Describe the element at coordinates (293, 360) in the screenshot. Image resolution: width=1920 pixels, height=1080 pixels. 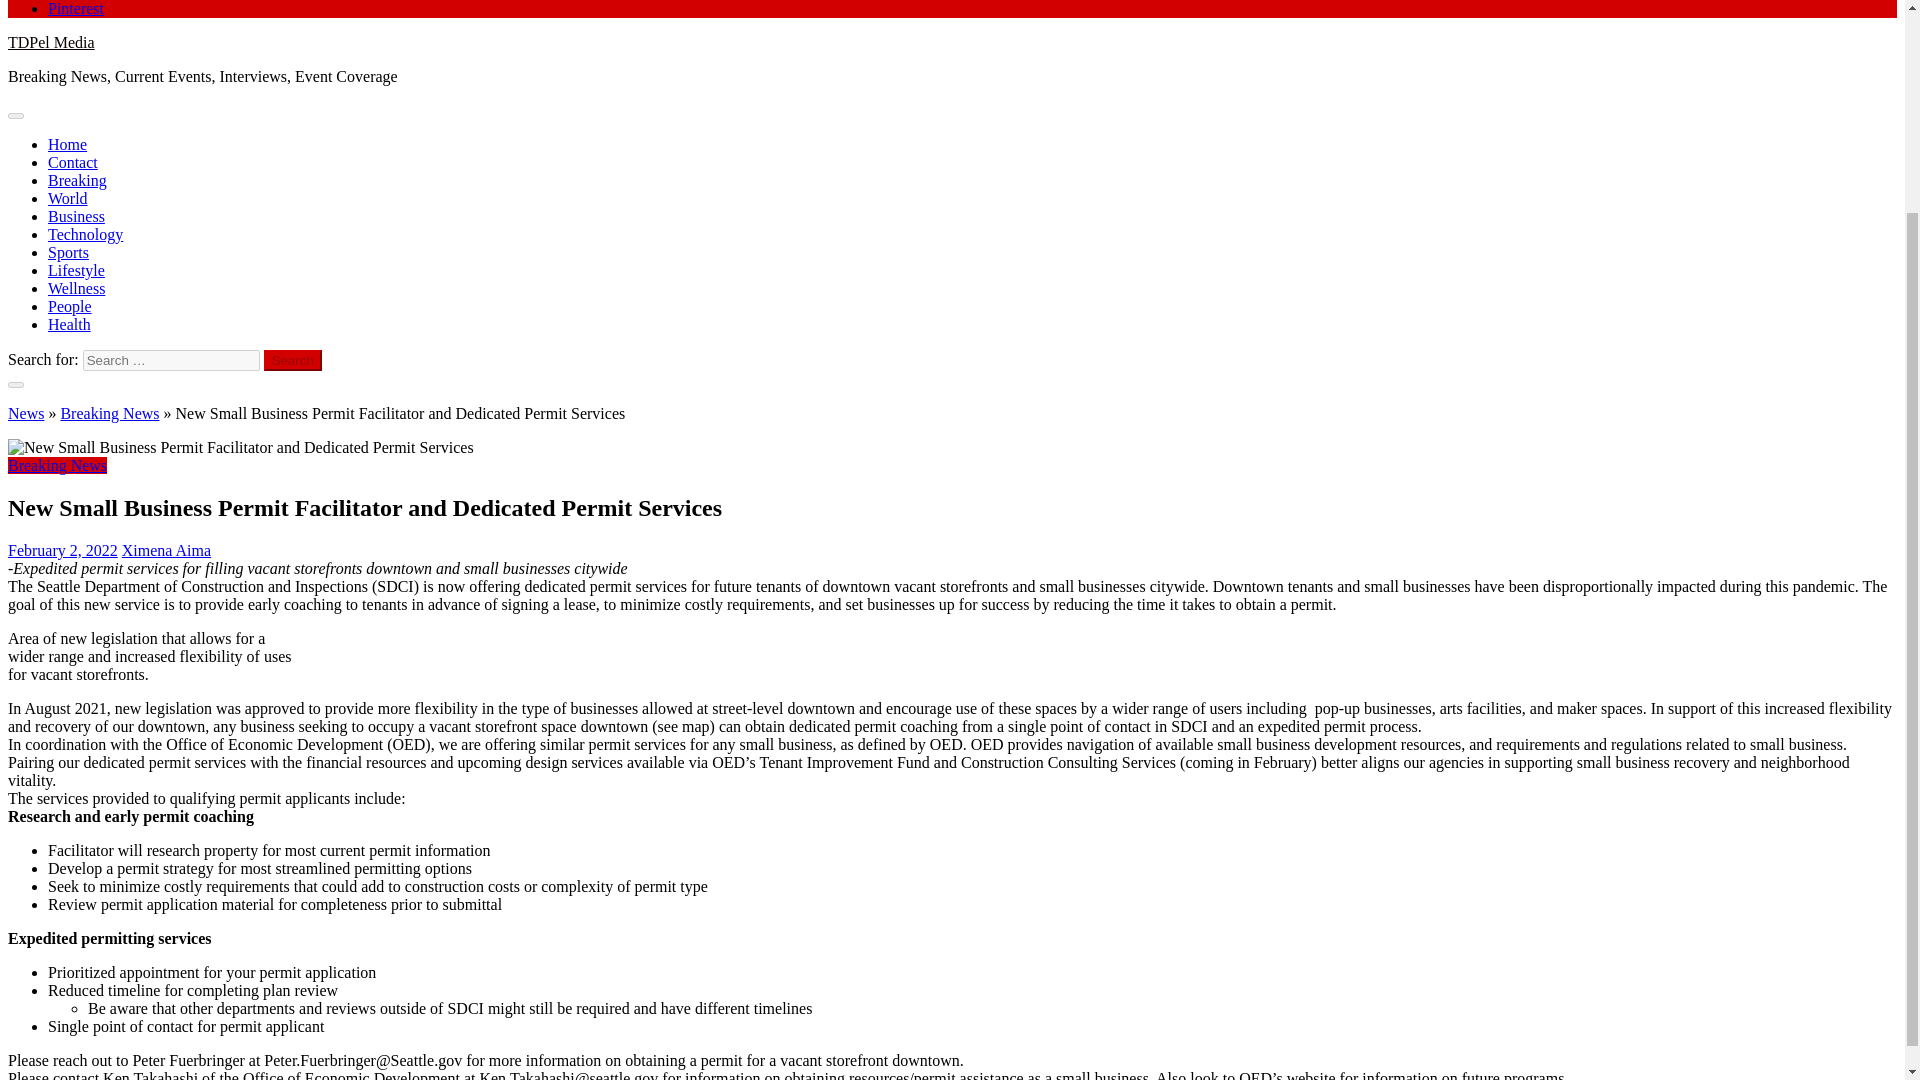
I see `Search` at that location.